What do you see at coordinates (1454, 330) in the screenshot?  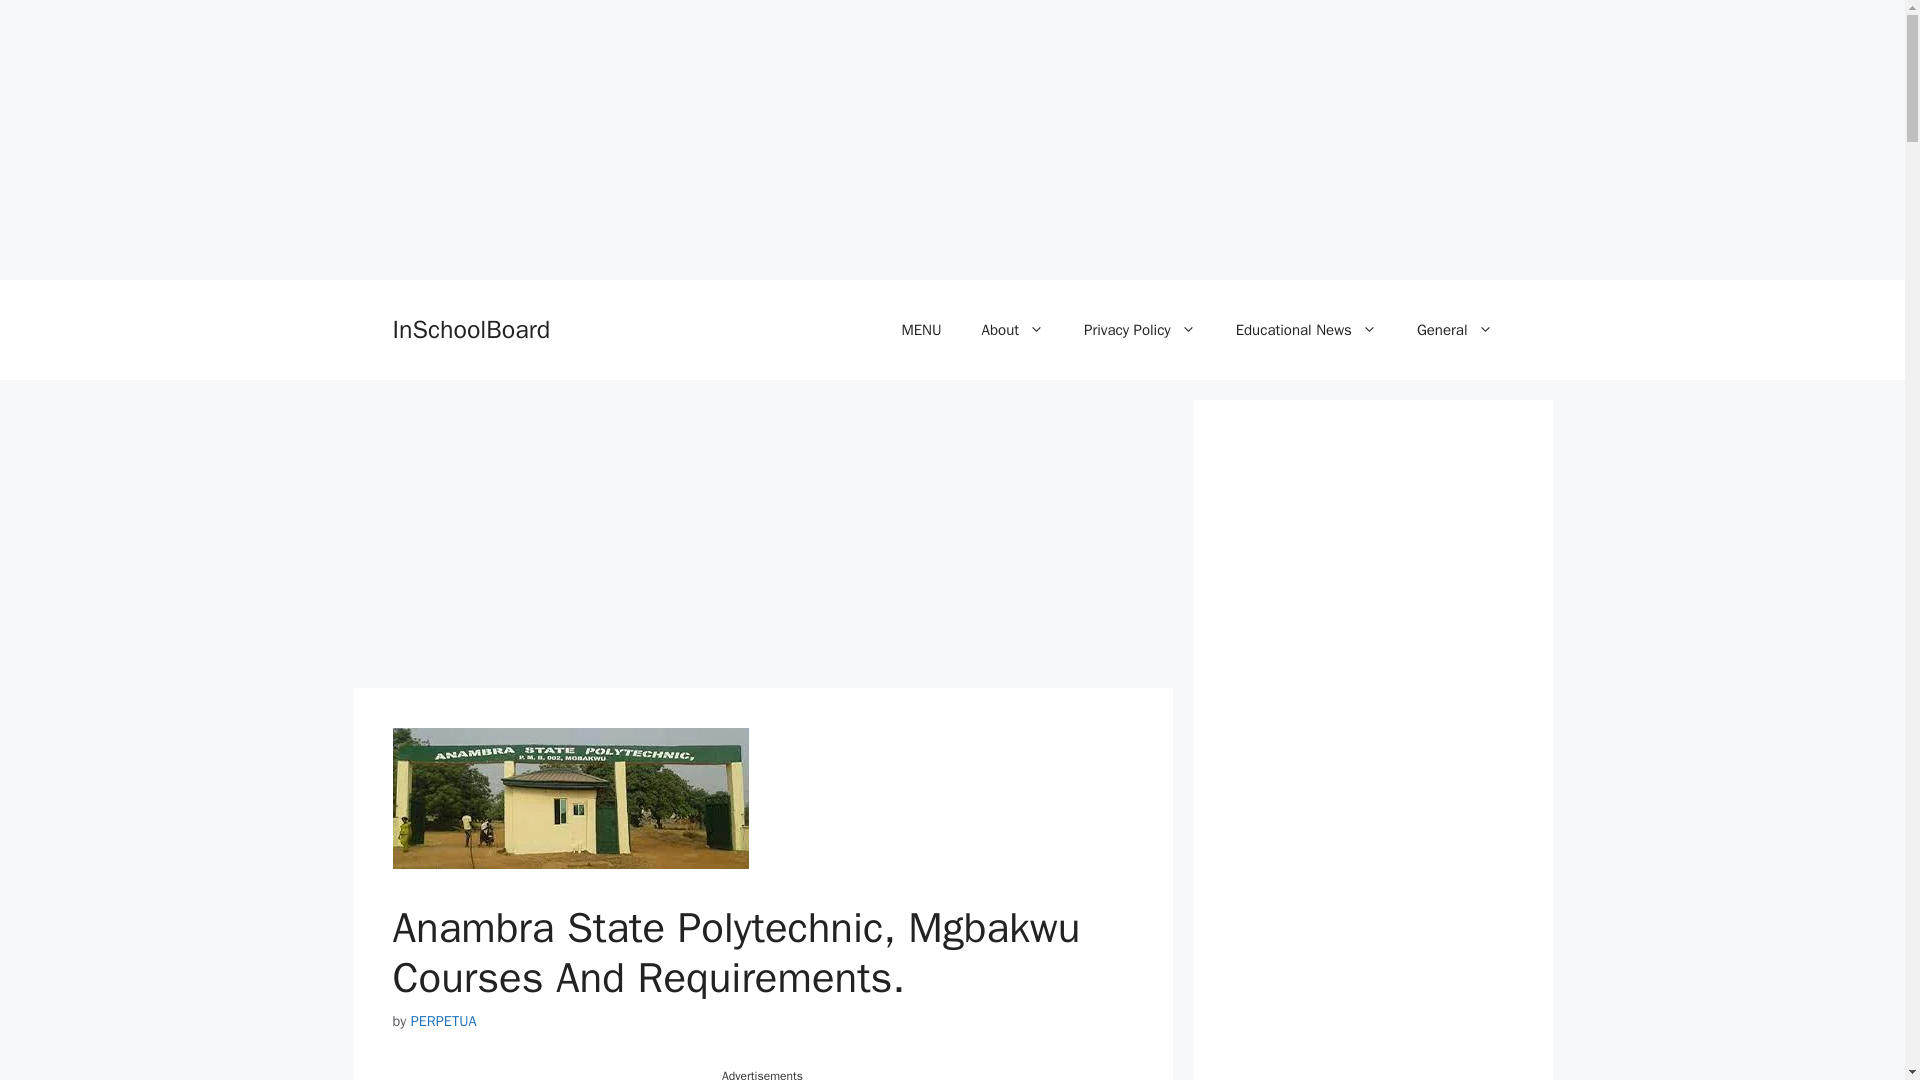 I see `General` at bounding box center [1454, 330].